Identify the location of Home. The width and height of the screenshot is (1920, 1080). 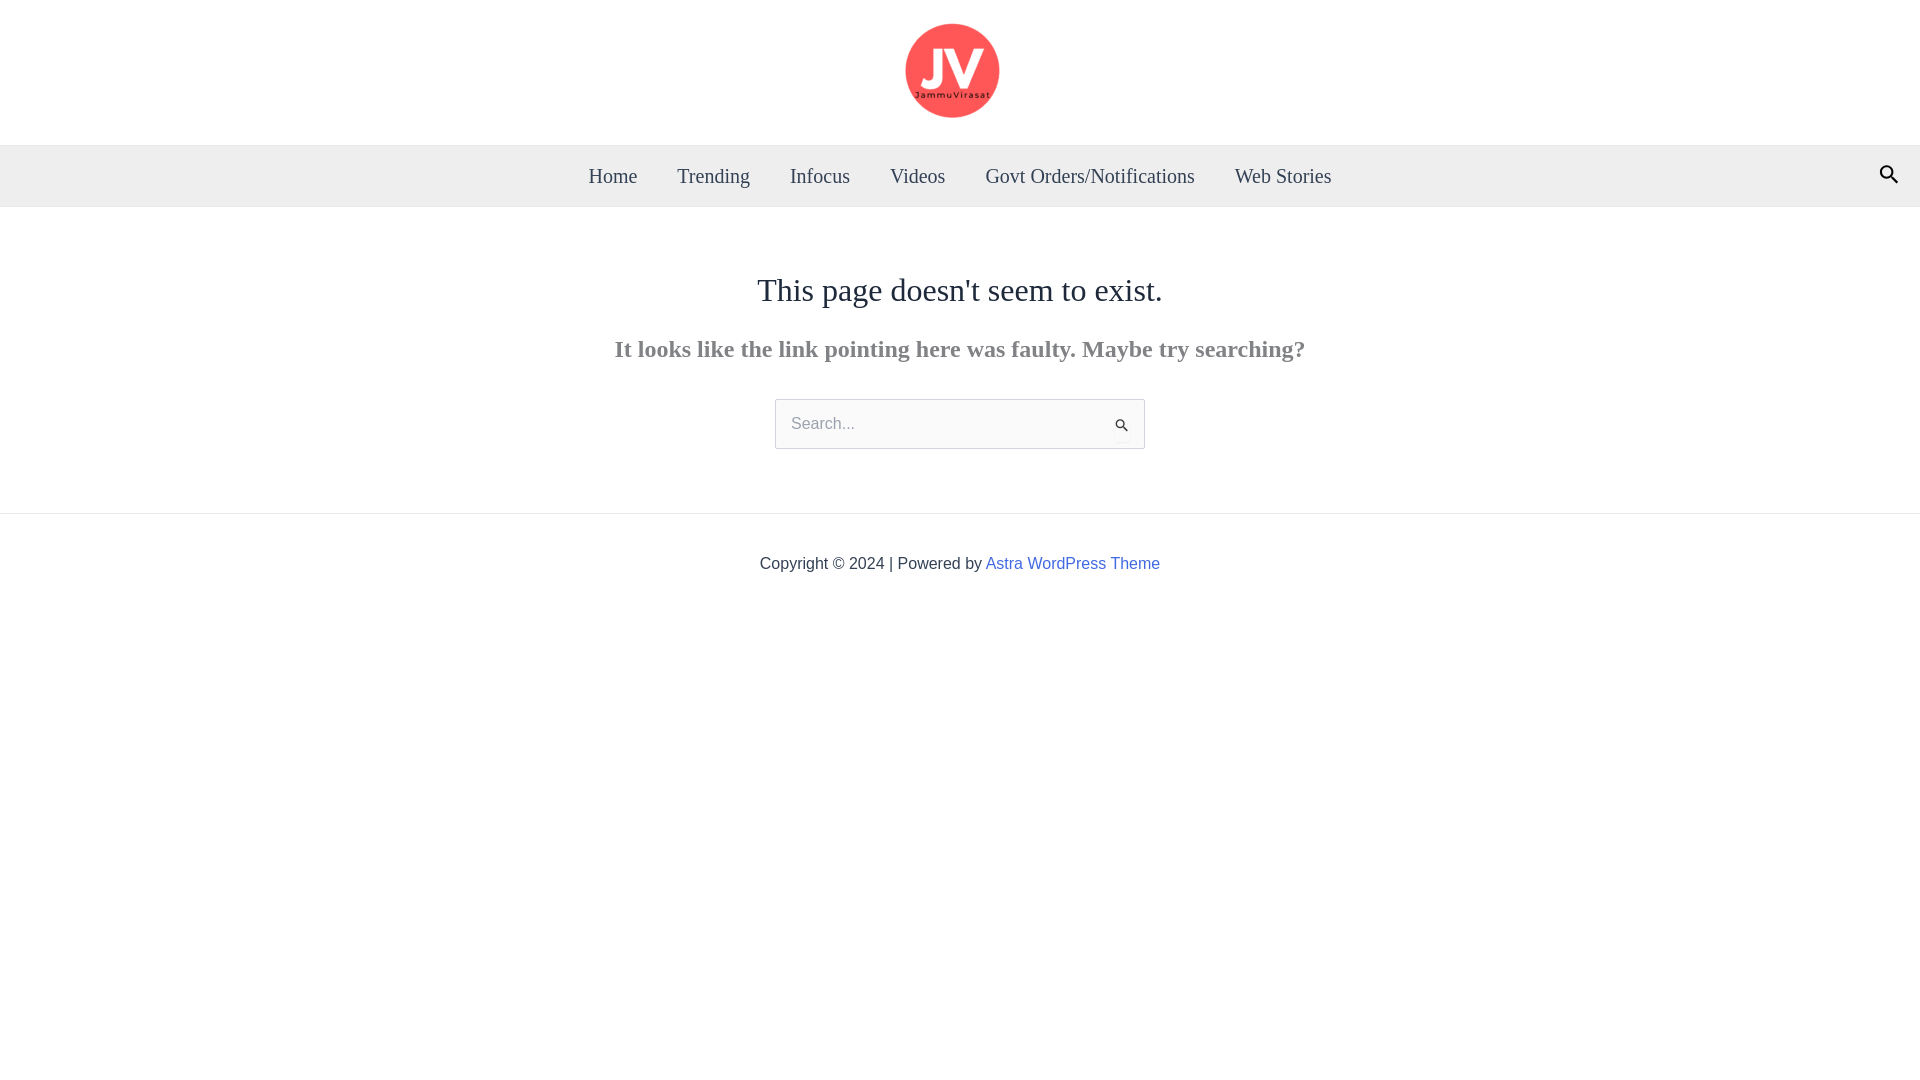
(612, 176).